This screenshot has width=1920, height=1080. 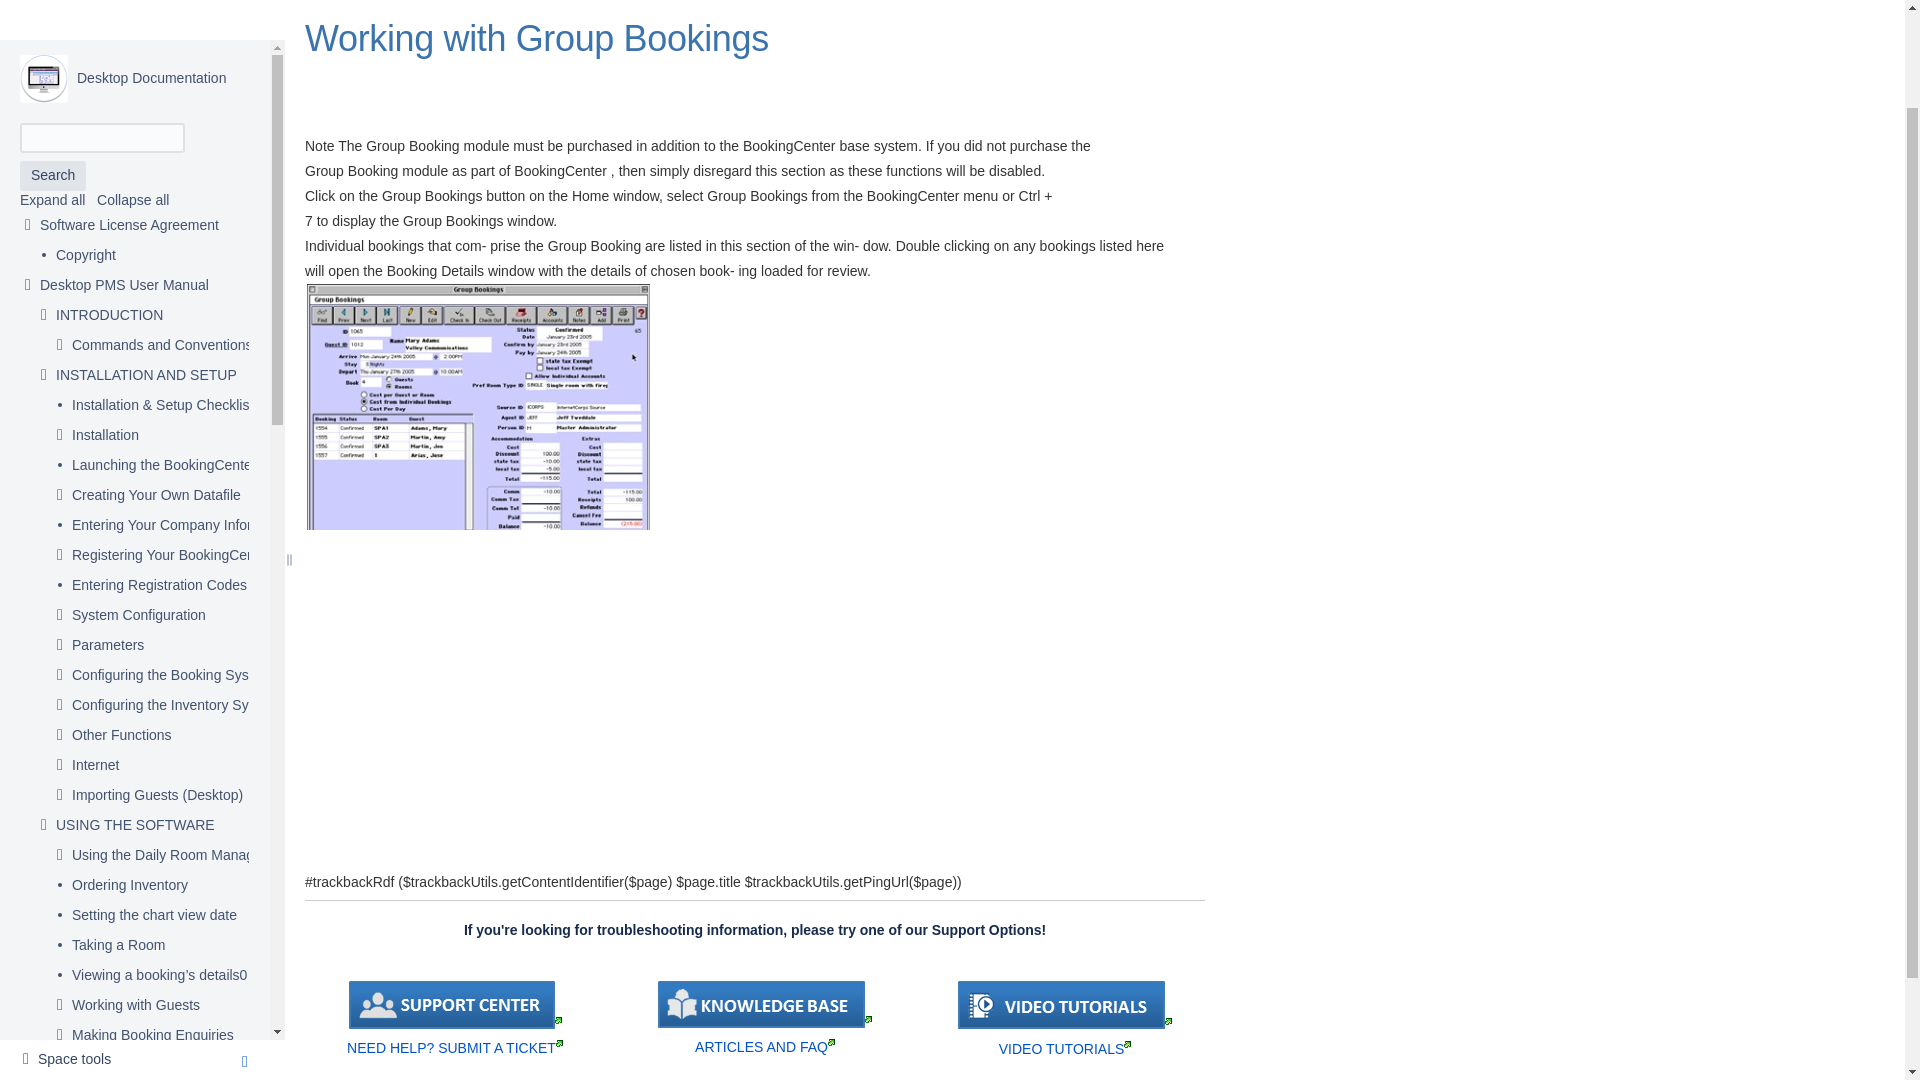 I want to click on INSTALLATION AND SETUP, so click(x=146, y=260).